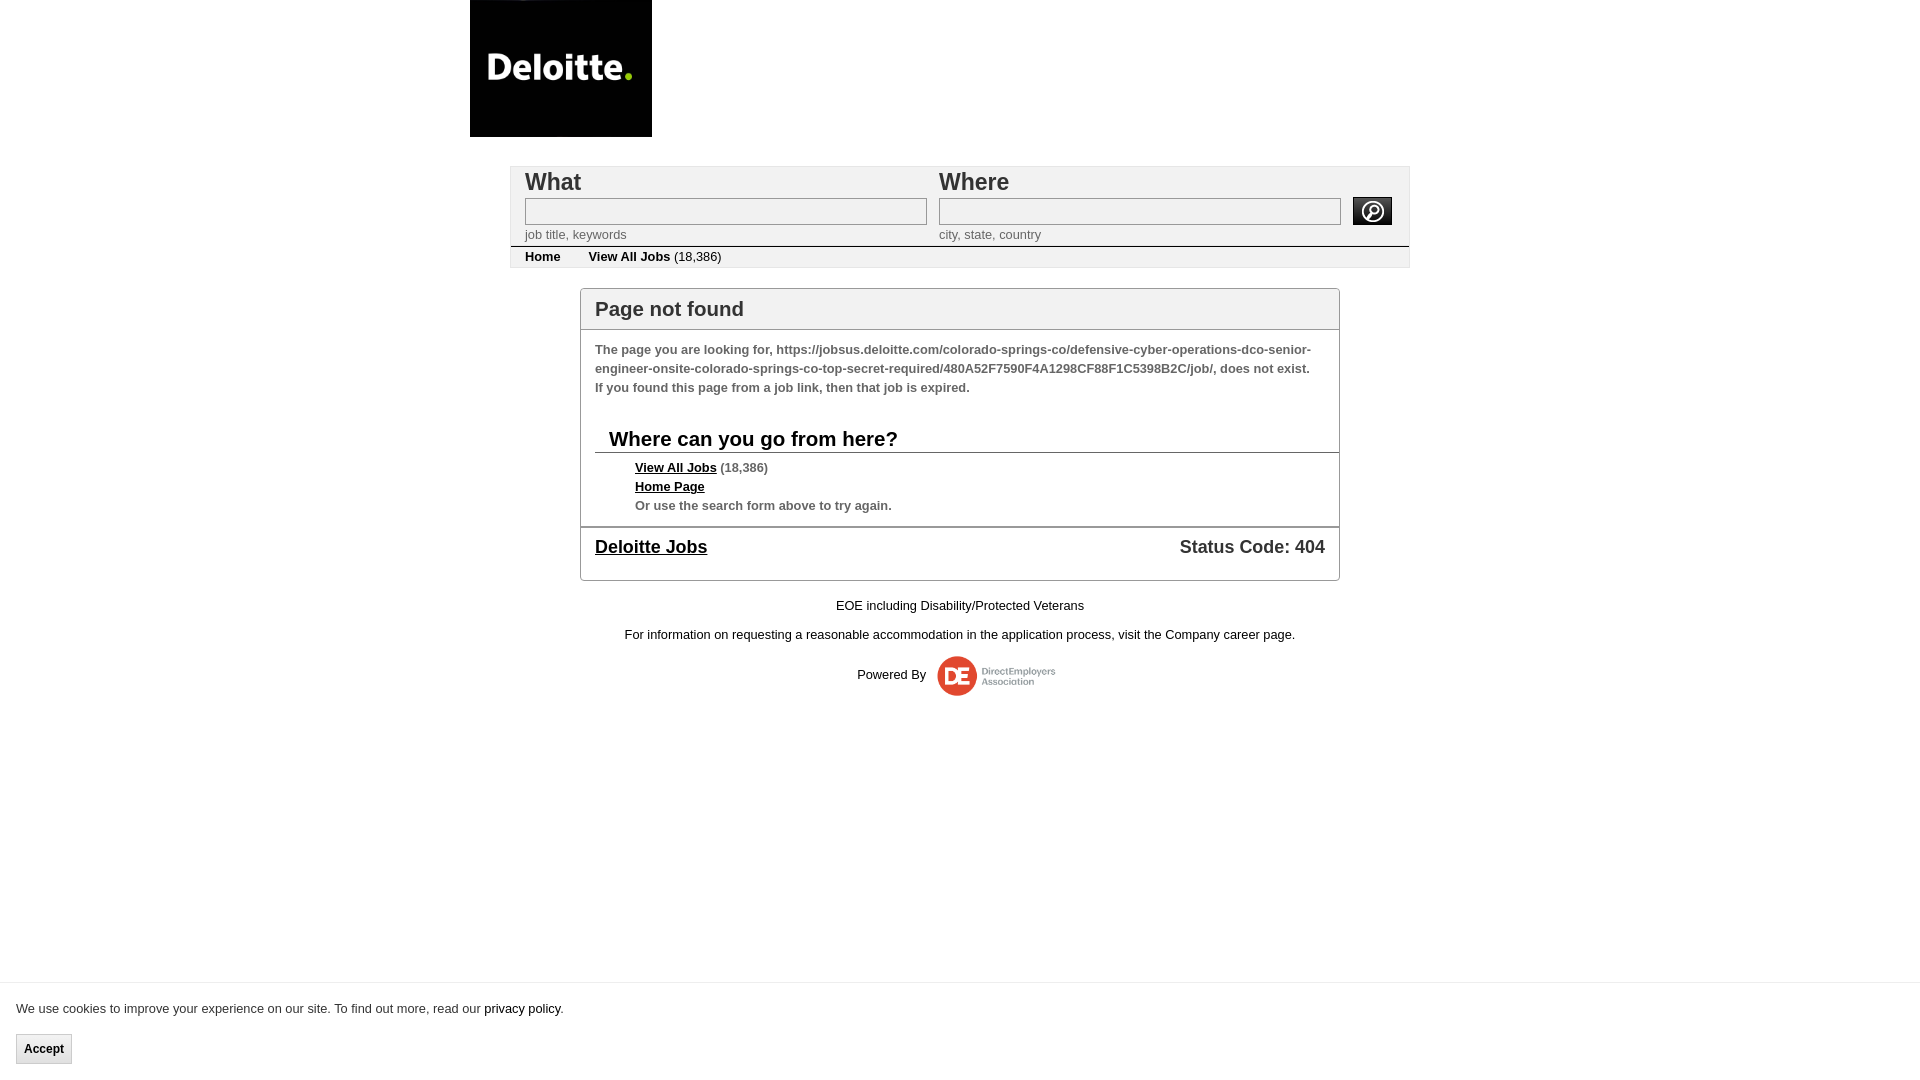 The height and width of the screenshot is (1080, 1920). What do you see at coordinates (676, 468) in the screenshot?
I see `View All Jobs` at bounding box center [676, 468].